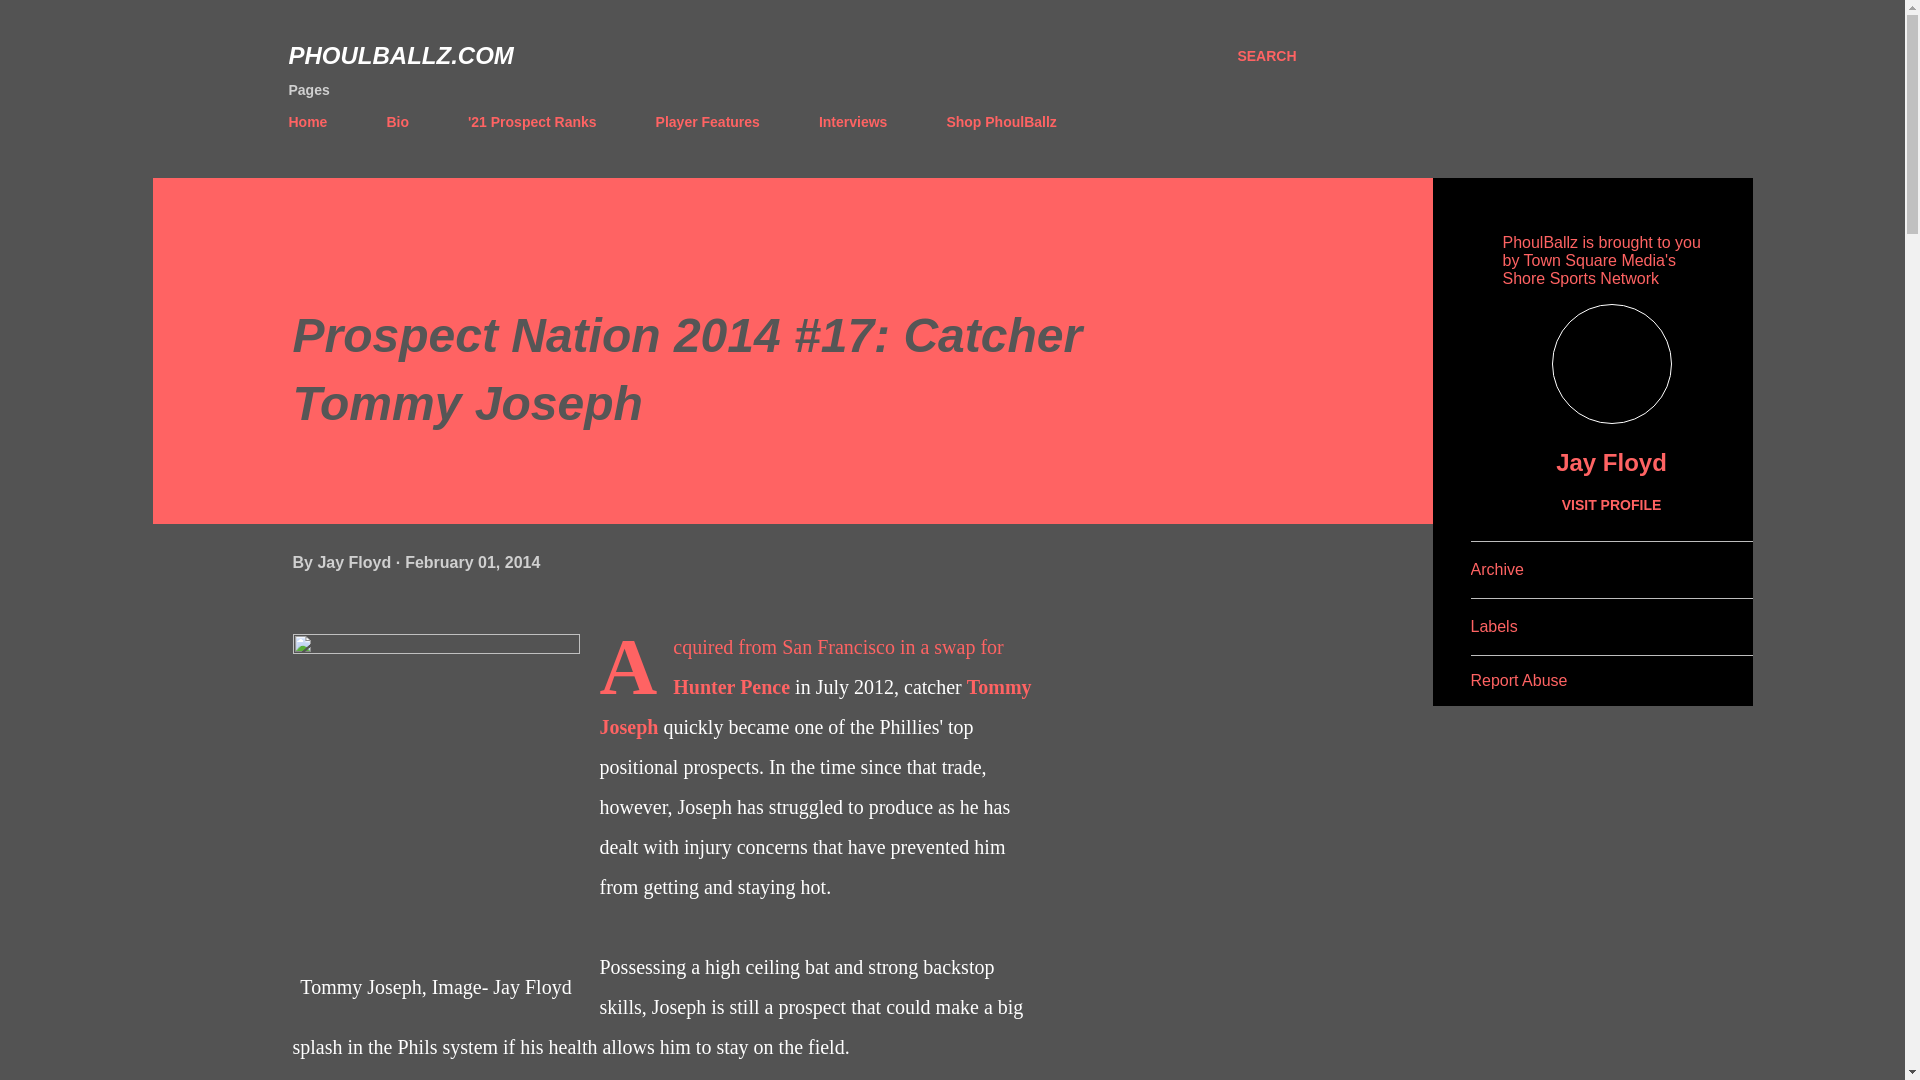 This screenshot has height=1080, width=1920. I want to click on PHOULBALLZ.COM, so click(400, 56).